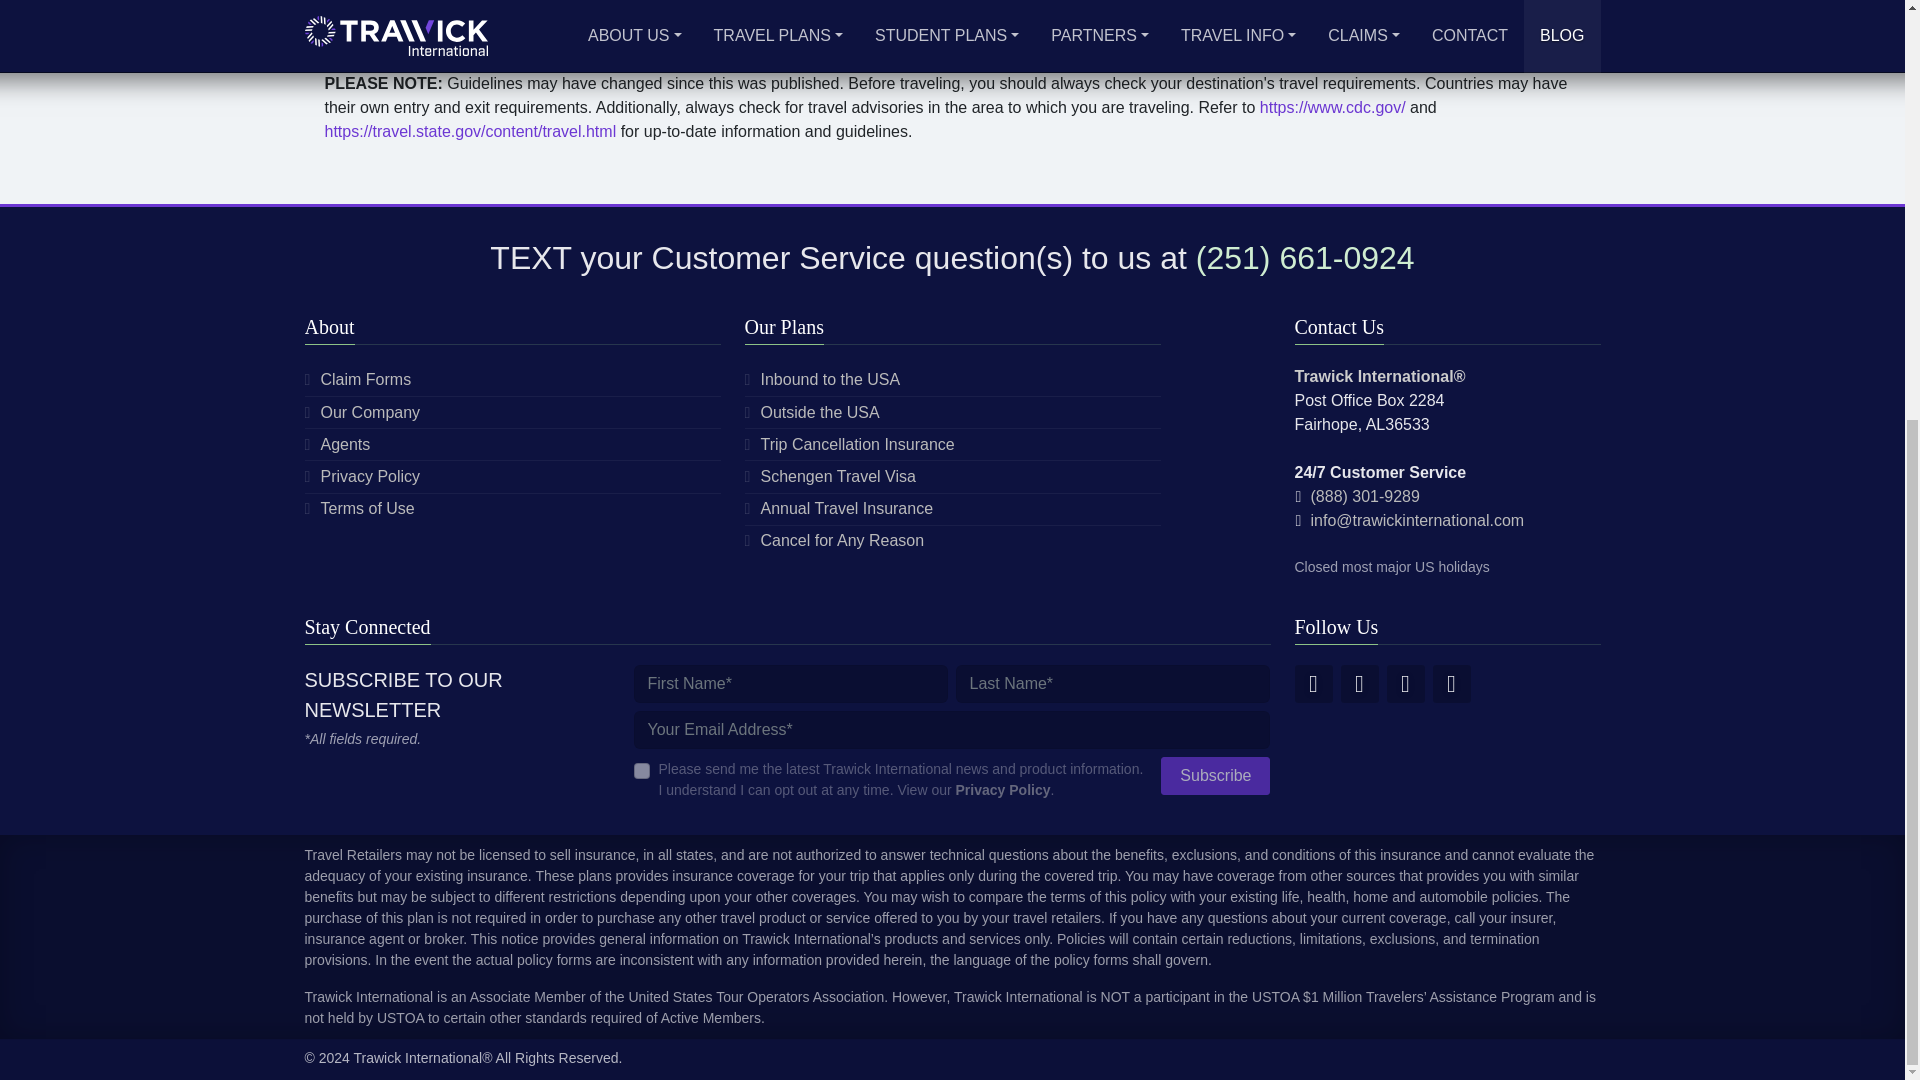 The image size is (1920, 1080). I want to click on true, so click(642, 770).